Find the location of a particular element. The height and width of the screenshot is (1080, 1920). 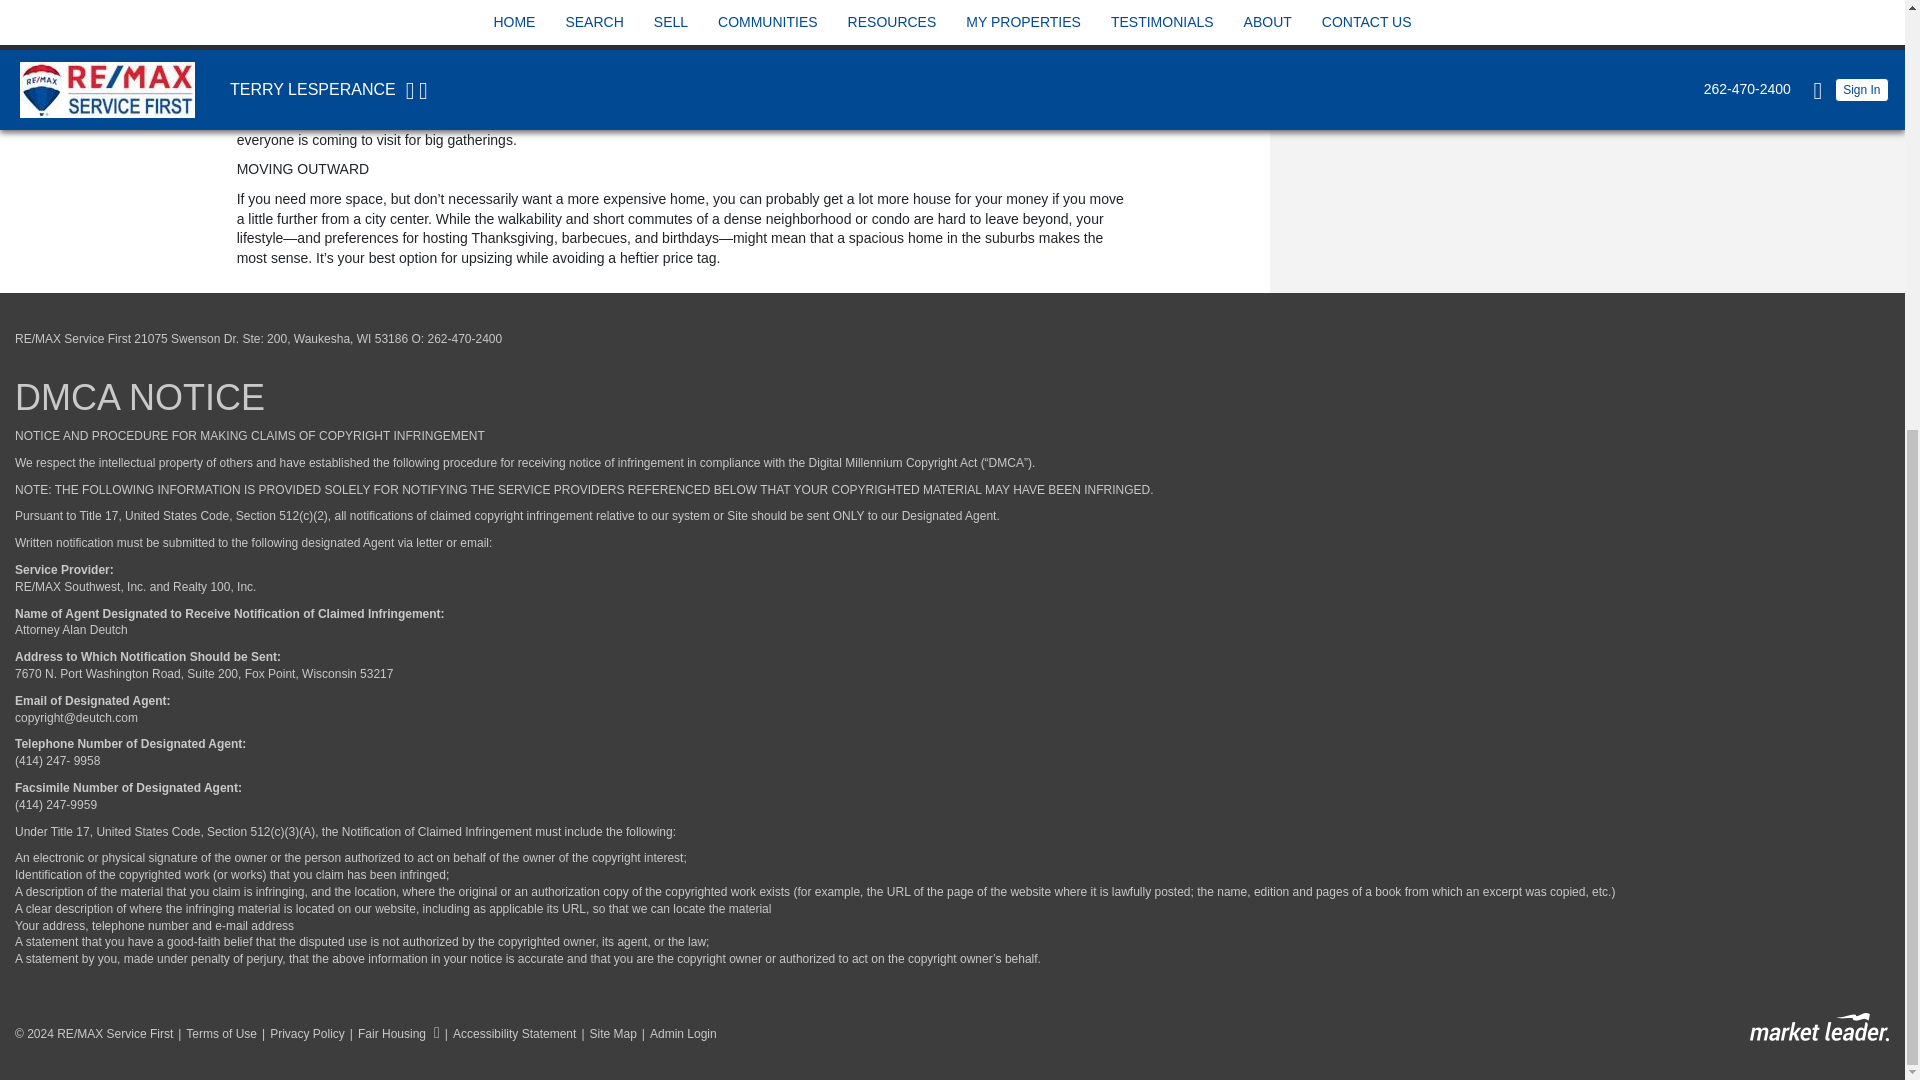

Terms of Use is located at coordinates (214, 1034).